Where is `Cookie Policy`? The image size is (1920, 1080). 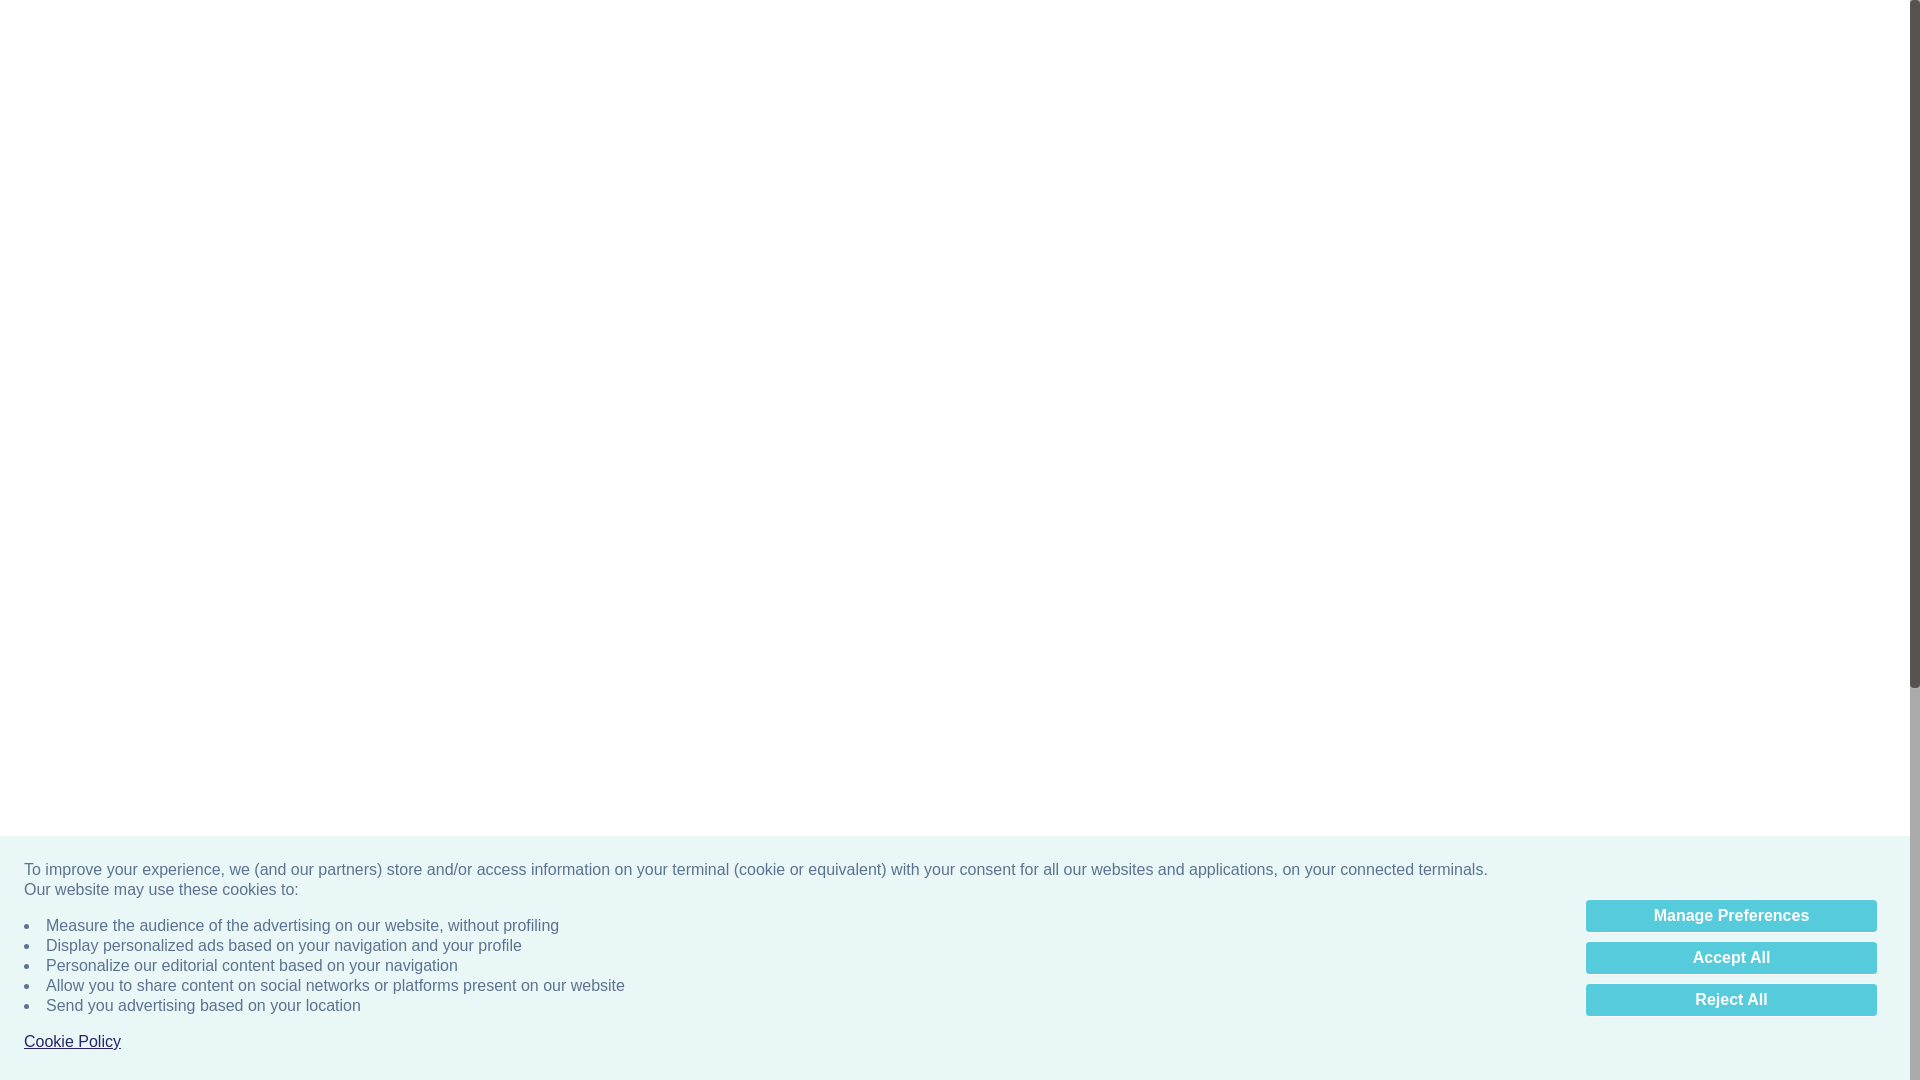
Cookie Policy is located at coordinates (72, 1042).